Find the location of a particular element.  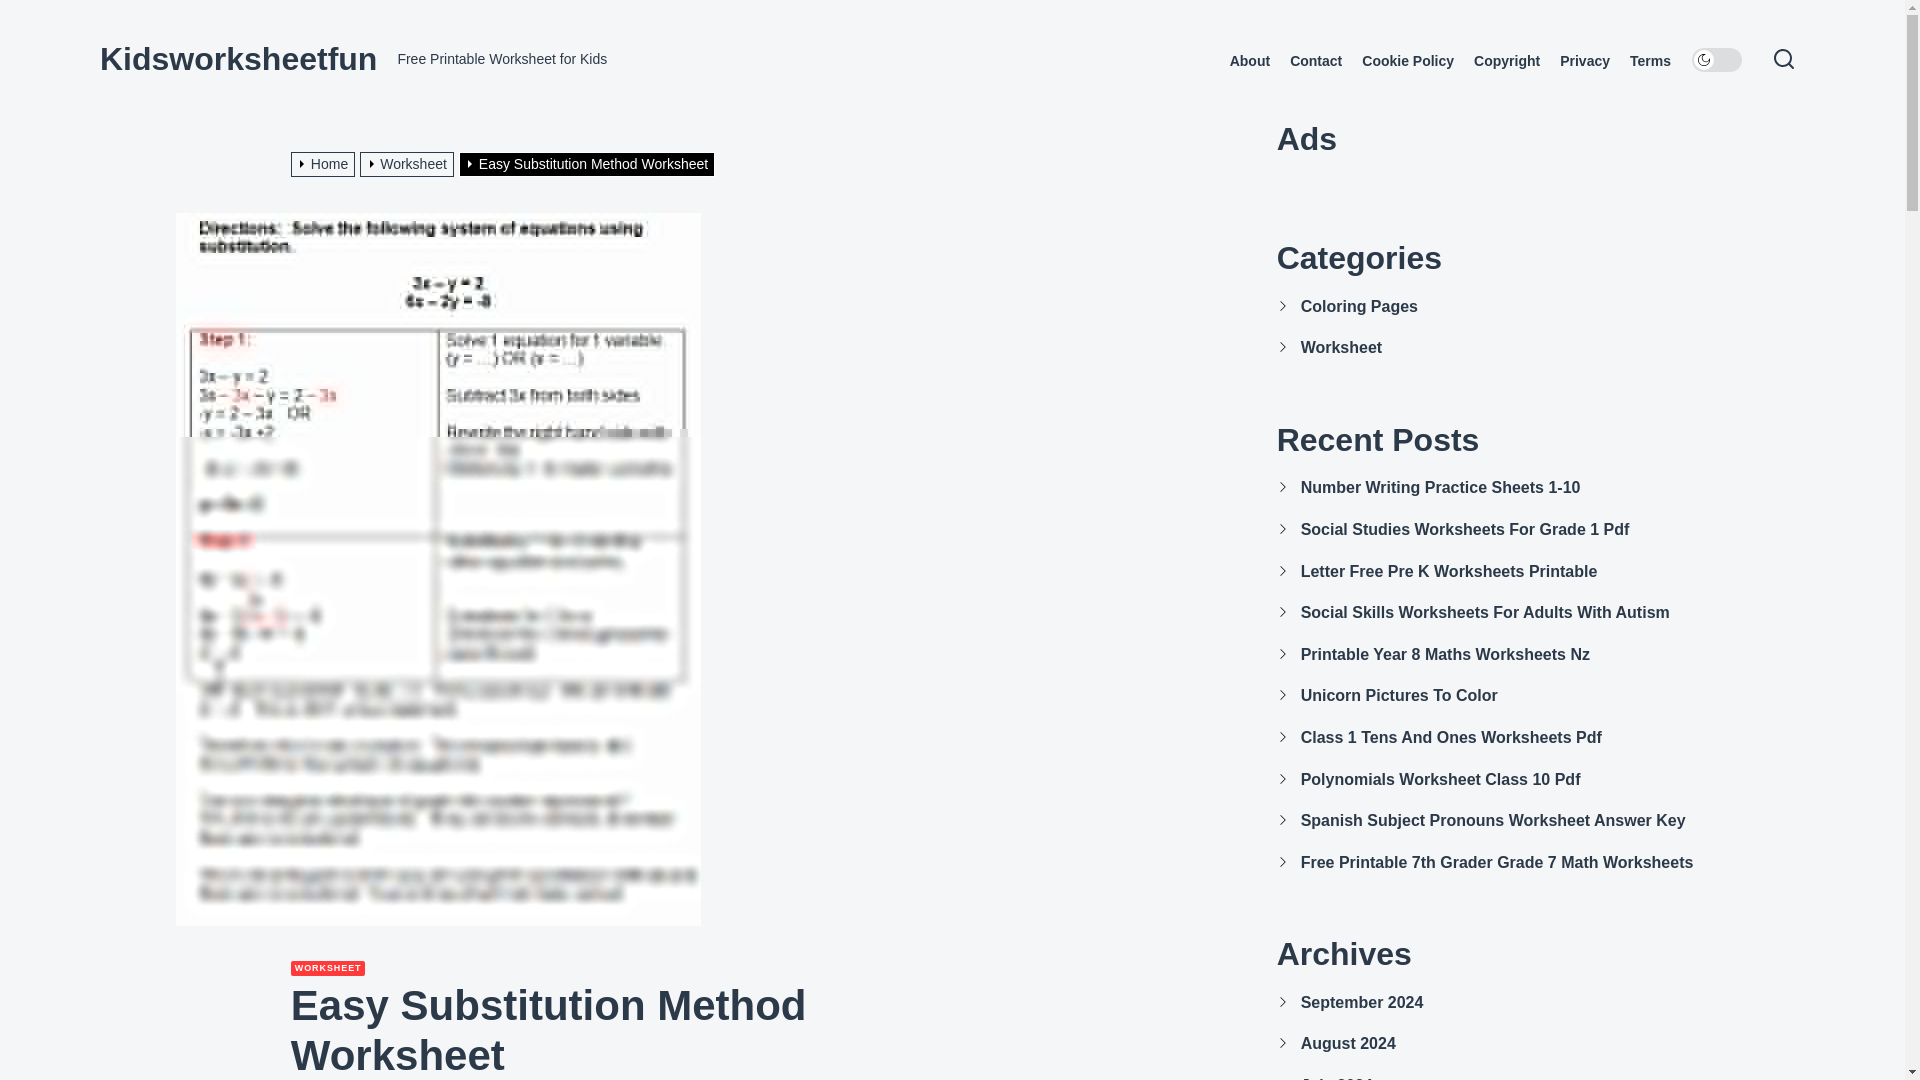

Kidsworksheetfun is located at coordinates (238, 58).